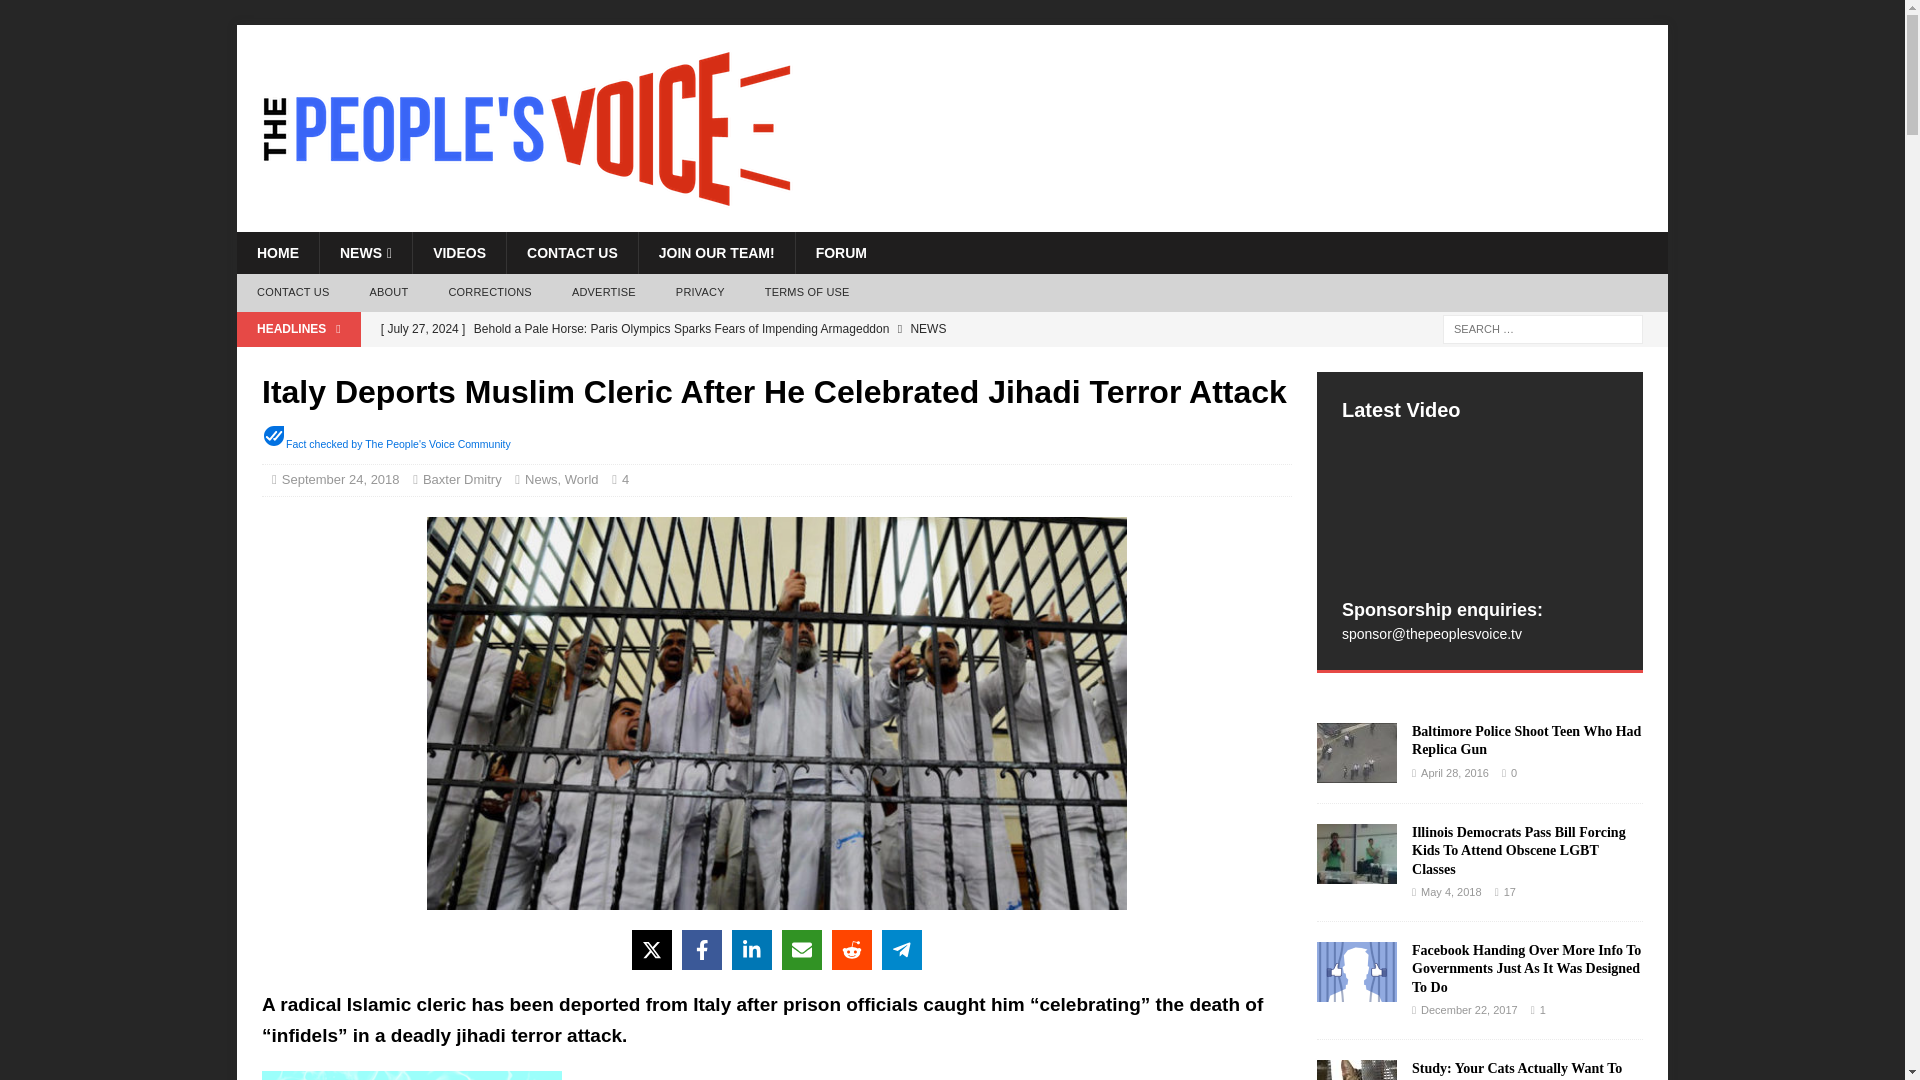 Image resolution: width=1920 pixels, height=1080 pixels. Describe the element at coordinates (716, 253) in the screenshot. I see `JOIN OUR TEAM!` at that location.